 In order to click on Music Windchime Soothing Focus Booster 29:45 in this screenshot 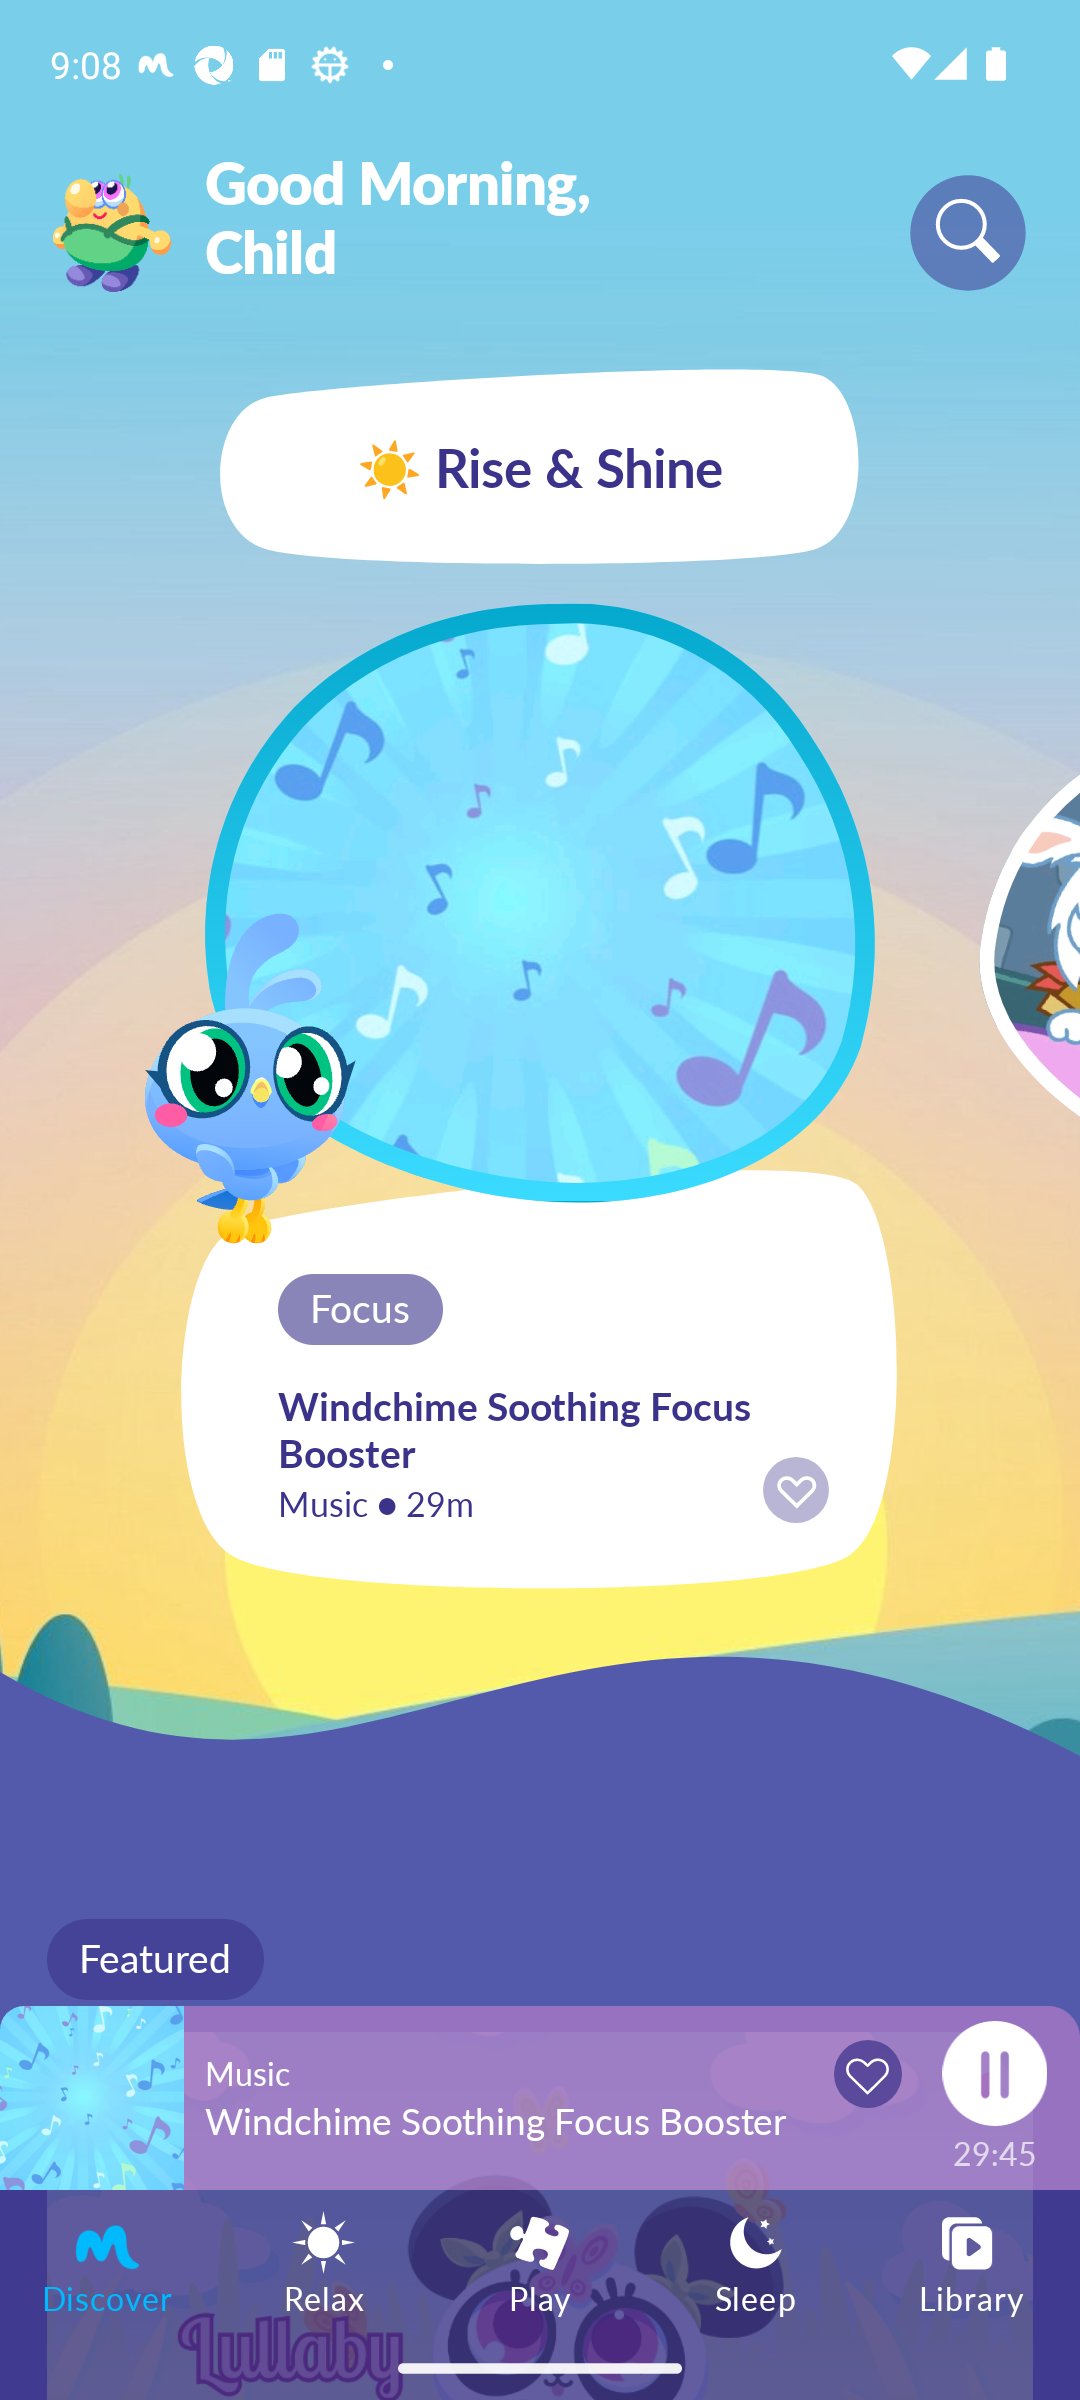, I will do `click(540, 2097)`.